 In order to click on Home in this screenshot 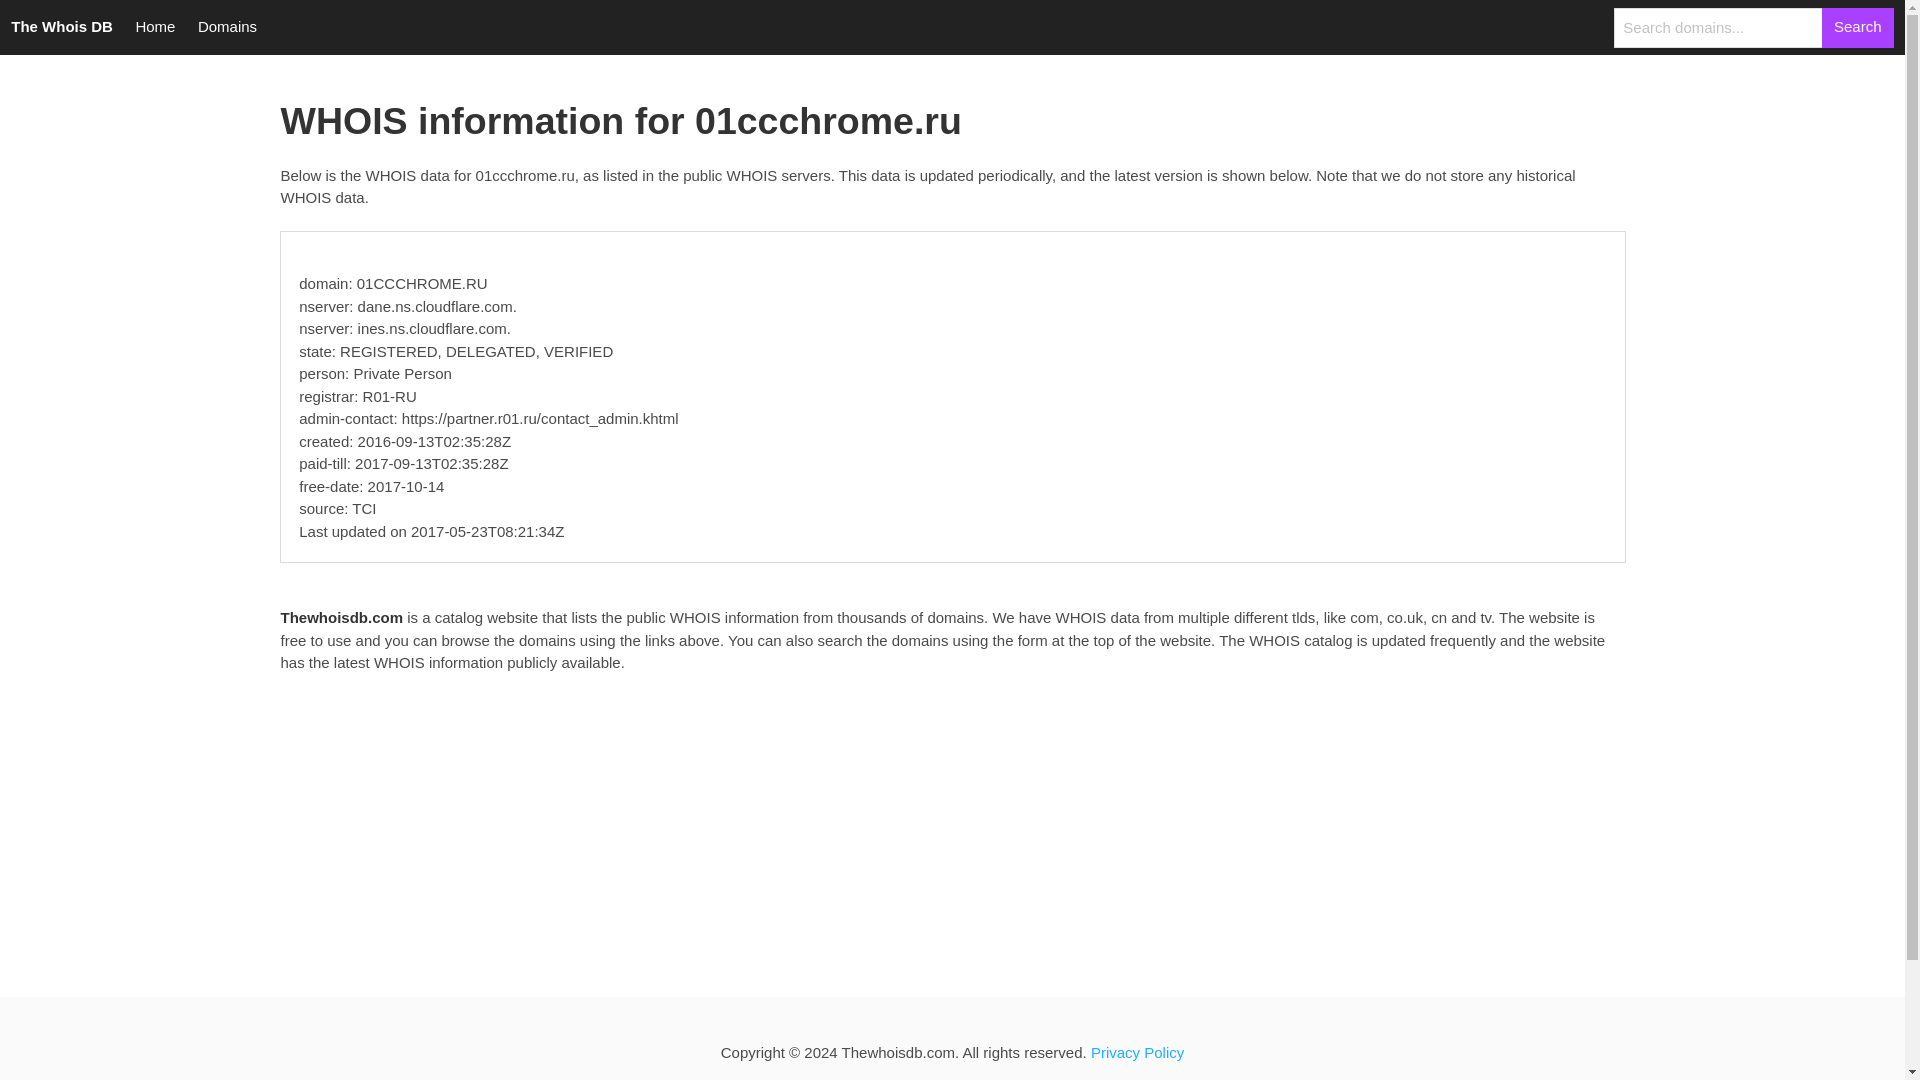, I will do `click(155, 28)`.